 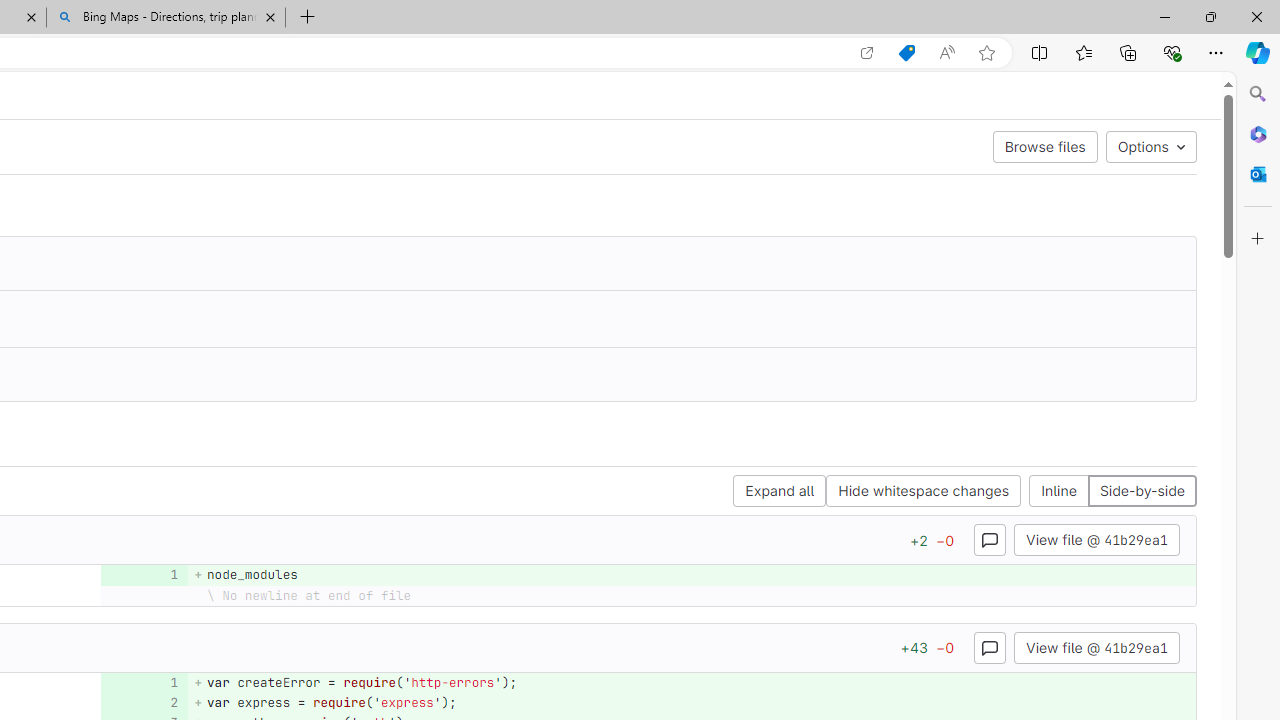 I want to click on + var express = require('express'); , so click(x=692, y=702).